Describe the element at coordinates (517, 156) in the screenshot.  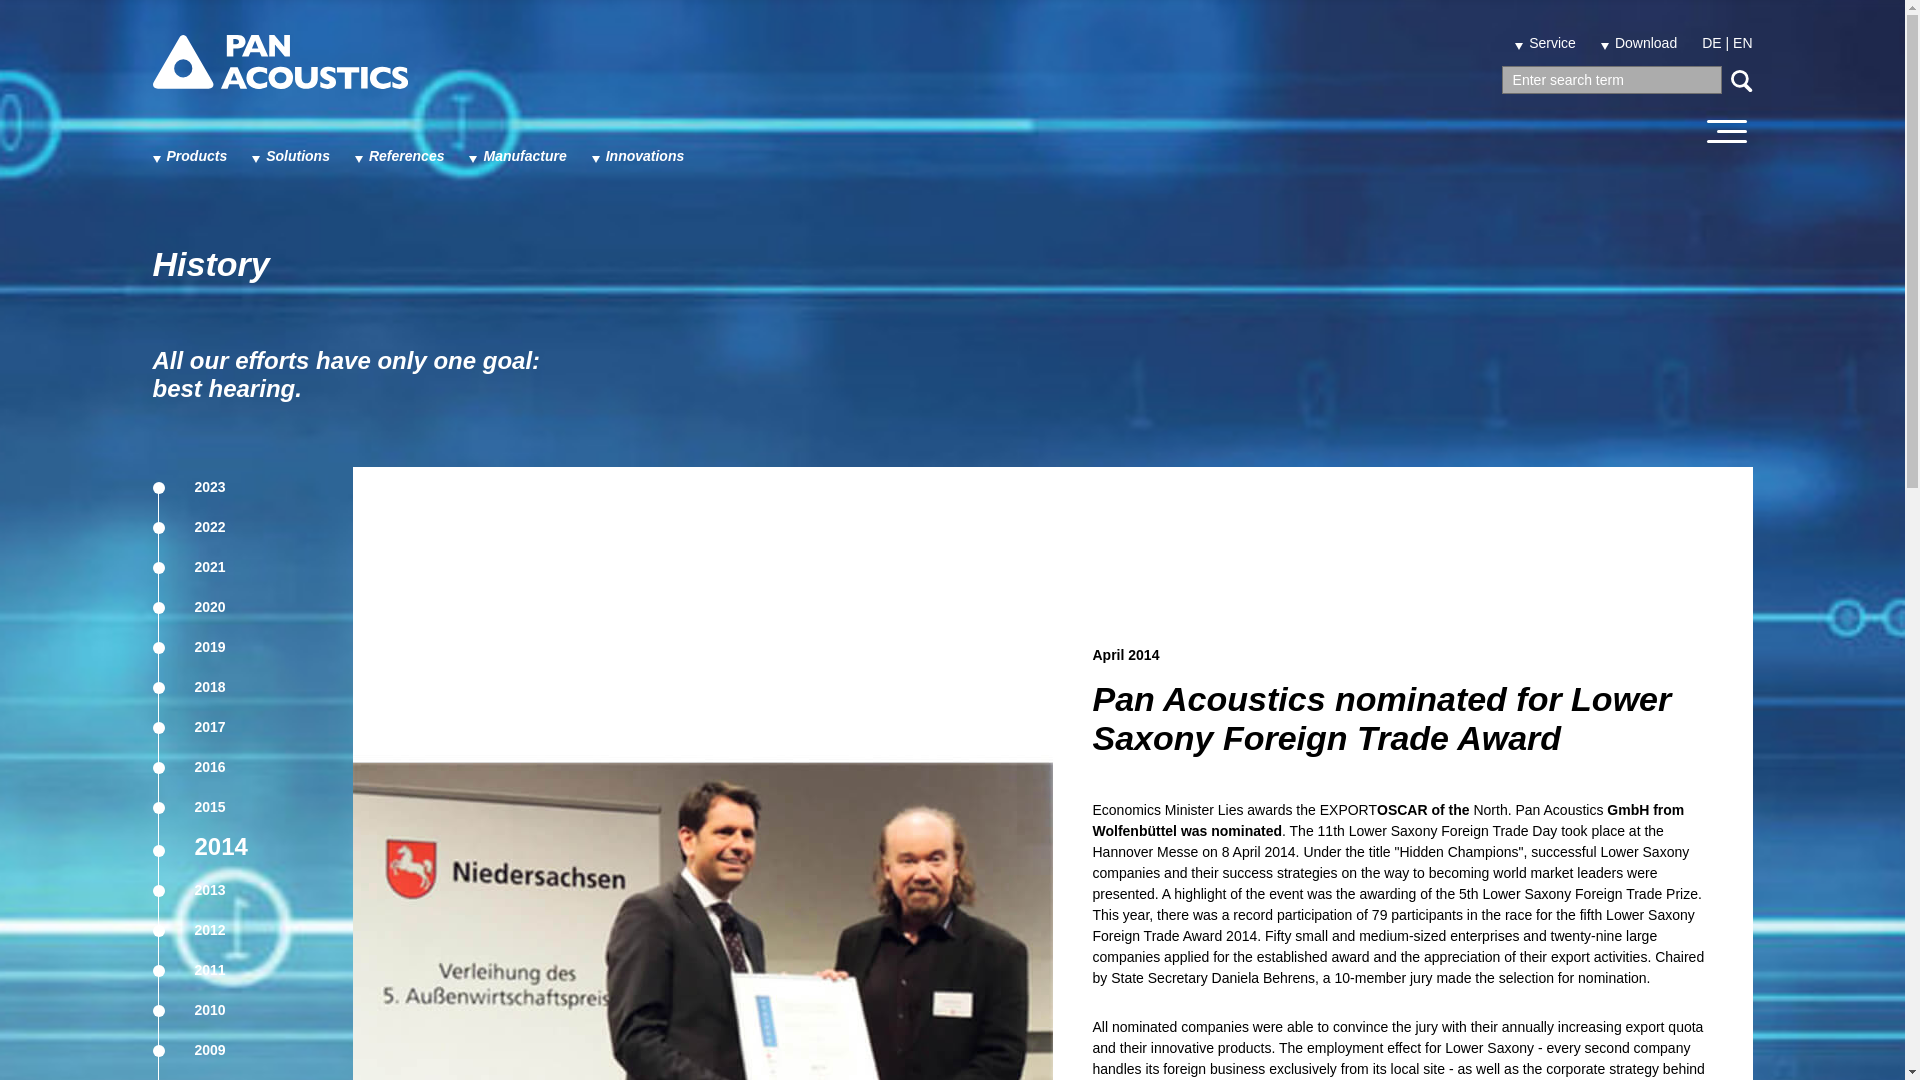
I see `Manufacture` at that location.